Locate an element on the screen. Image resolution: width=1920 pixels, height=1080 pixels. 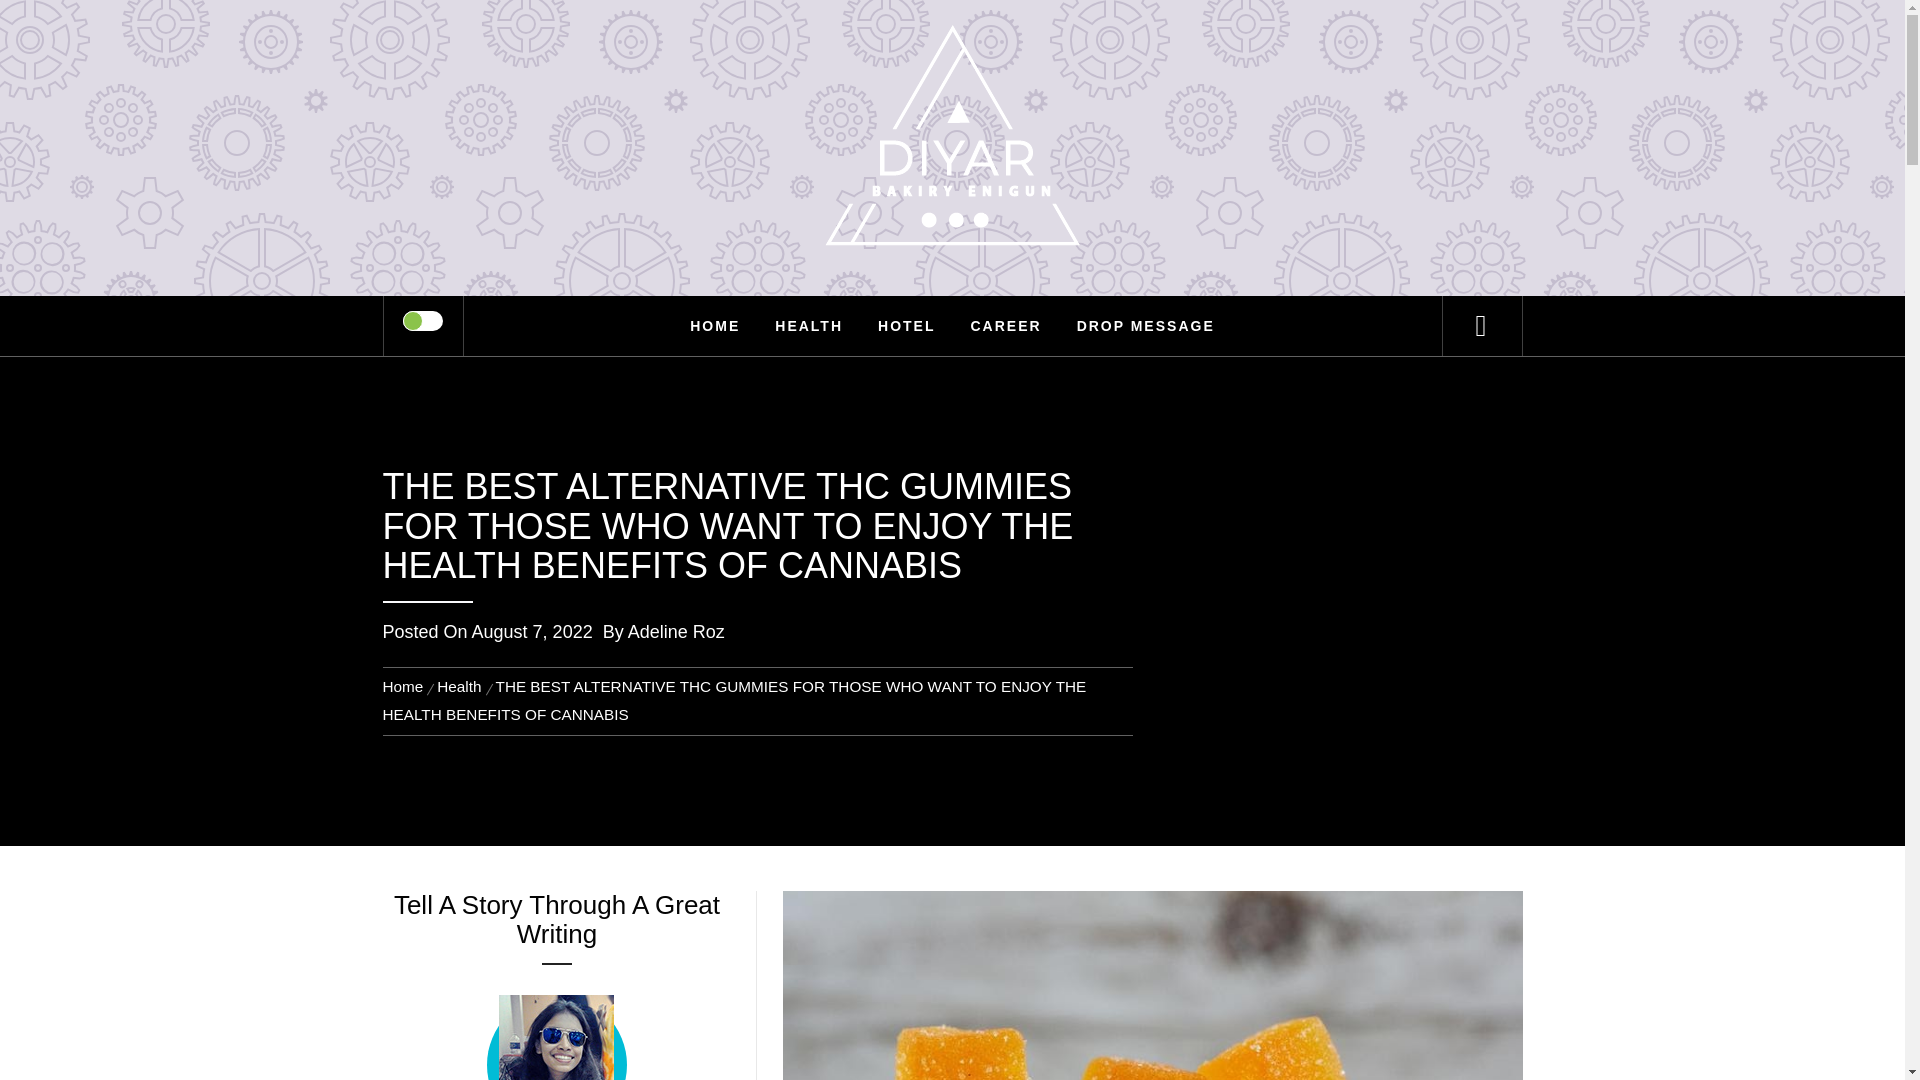
DROP MESSAGE is located at coordinates (1146, 326).